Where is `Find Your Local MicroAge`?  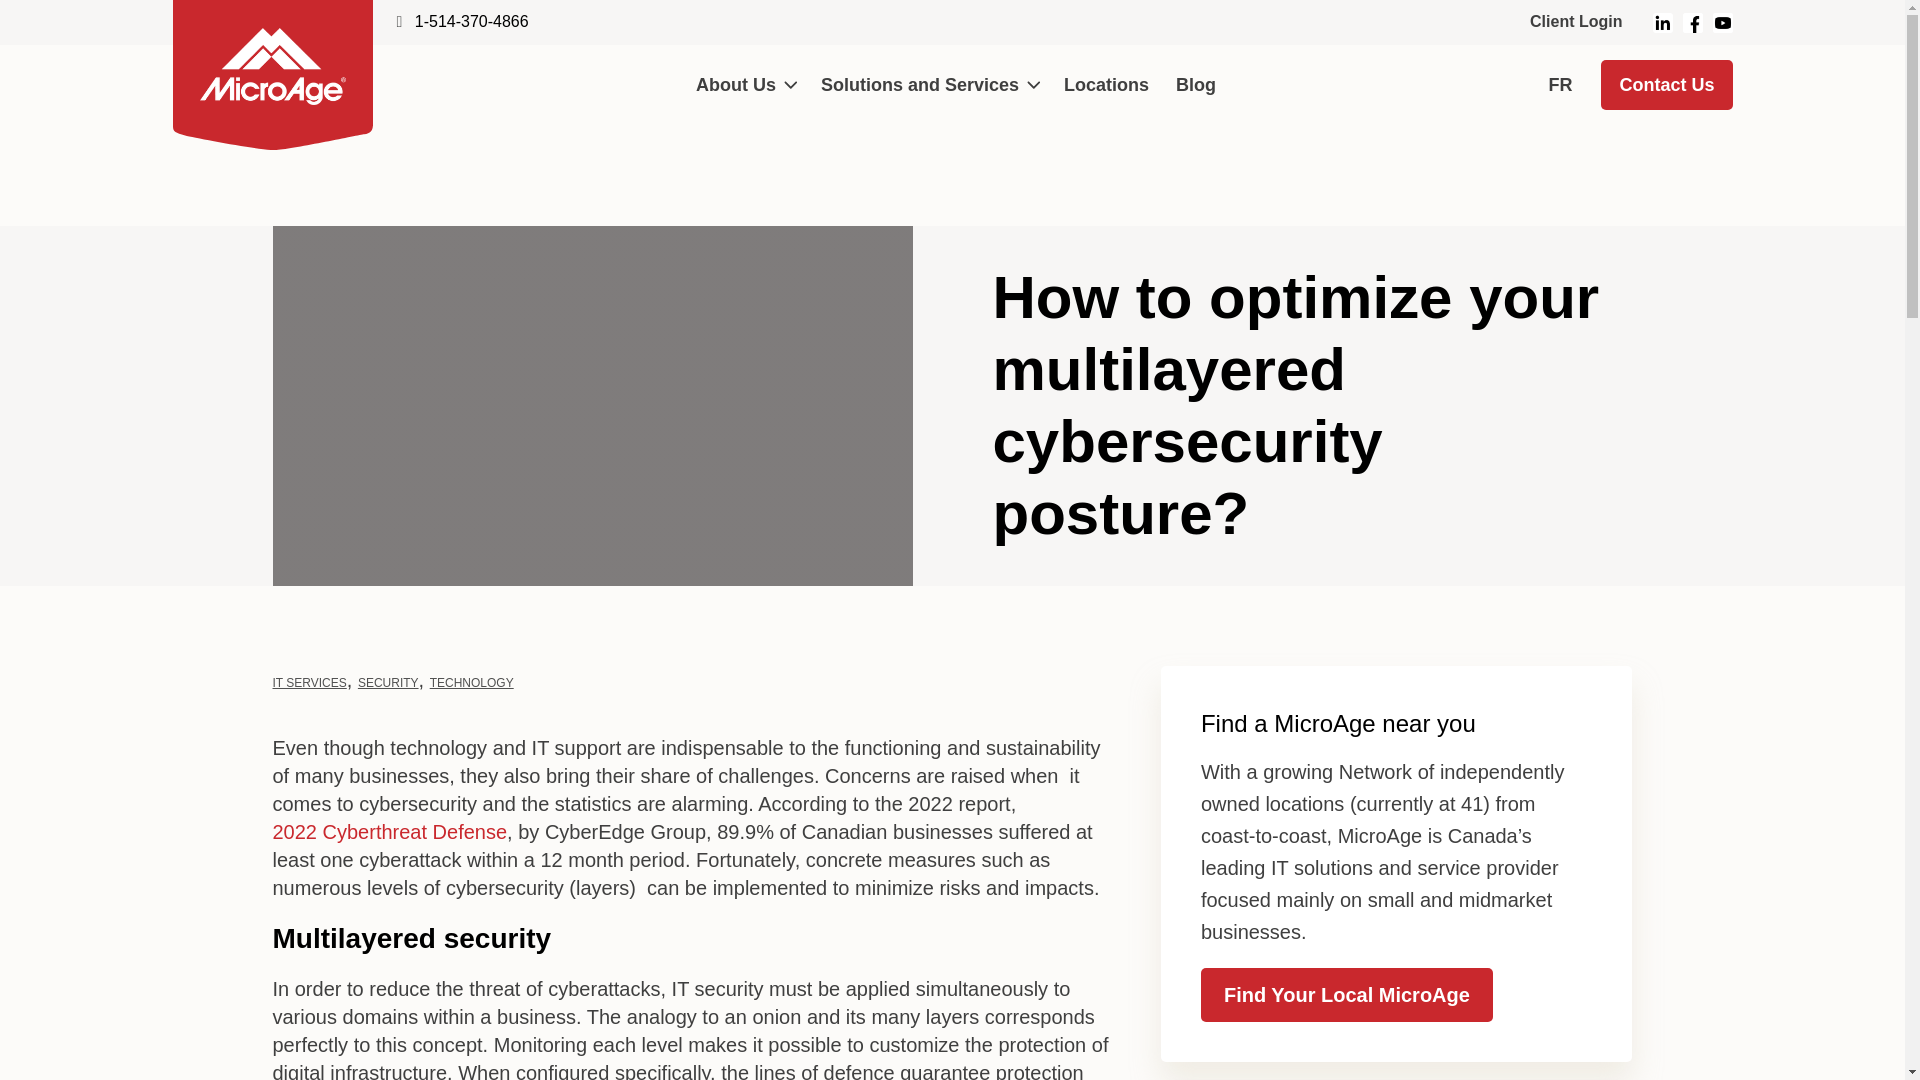 Find Your Local MicroAge is located at coordinates (1347, 994).